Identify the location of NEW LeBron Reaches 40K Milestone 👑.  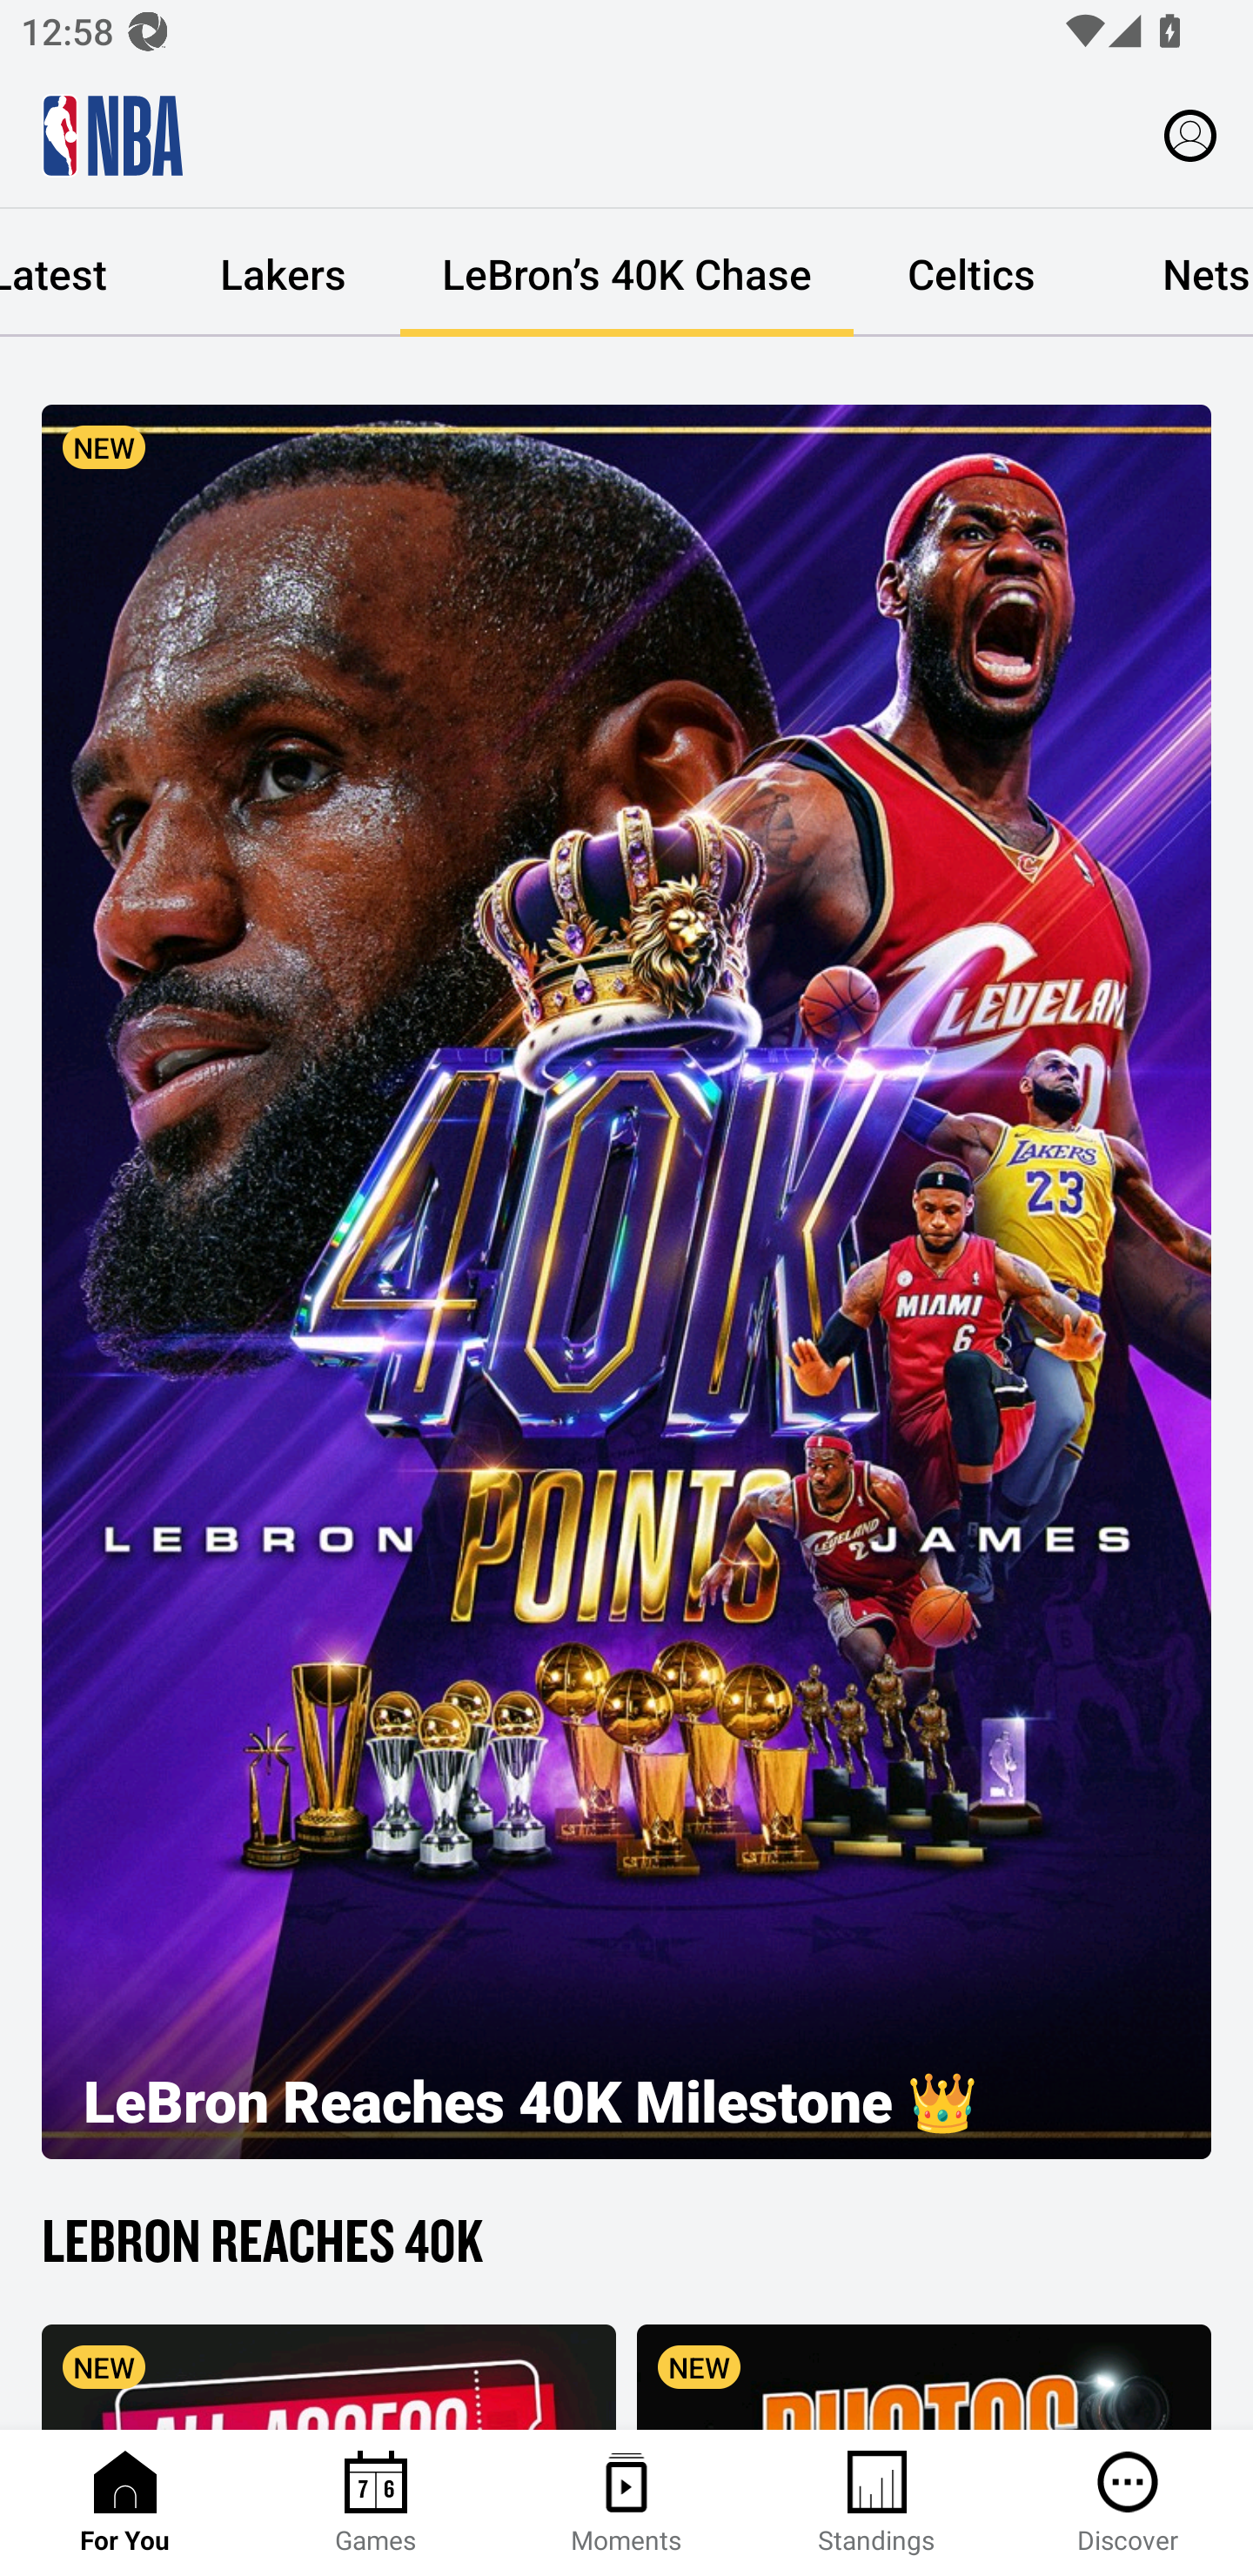
(626, 1281).